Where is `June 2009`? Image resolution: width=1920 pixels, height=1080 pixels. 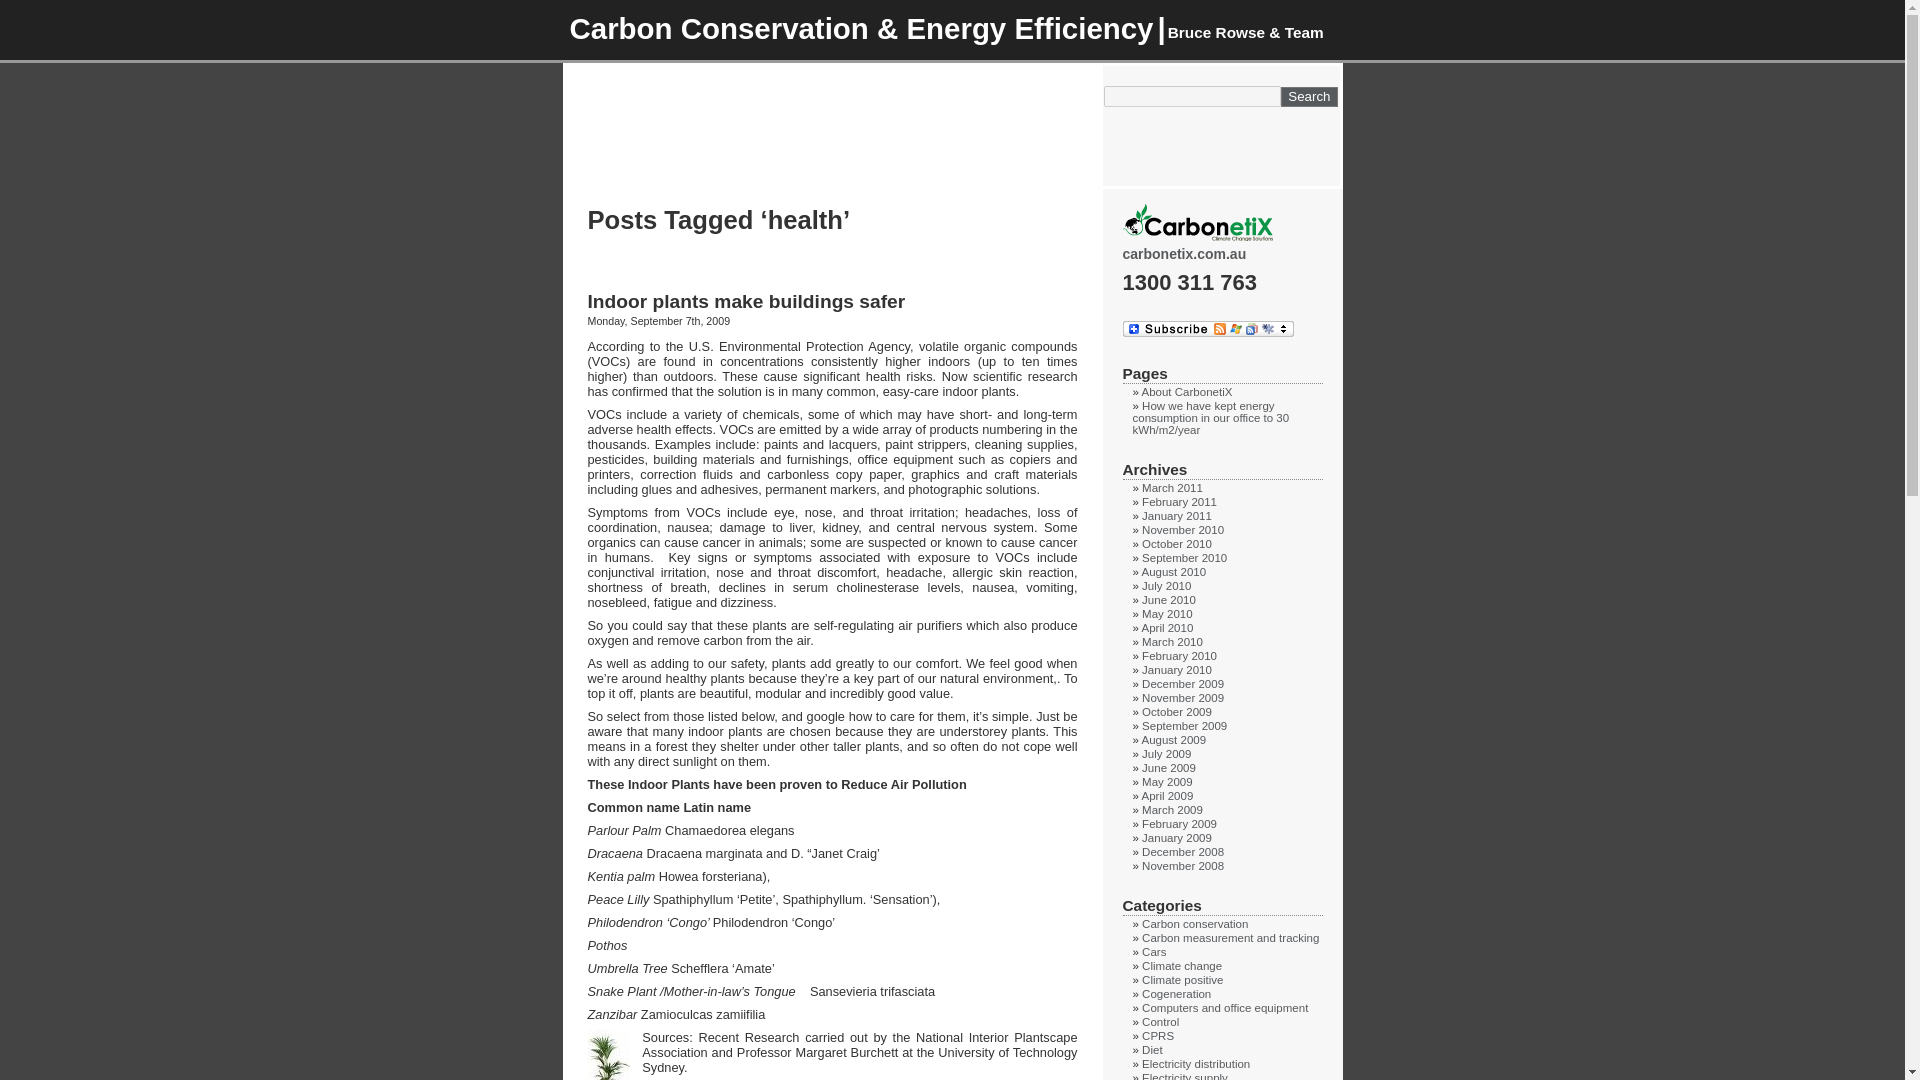
June 2009 is located at coordinates (1169, 768).